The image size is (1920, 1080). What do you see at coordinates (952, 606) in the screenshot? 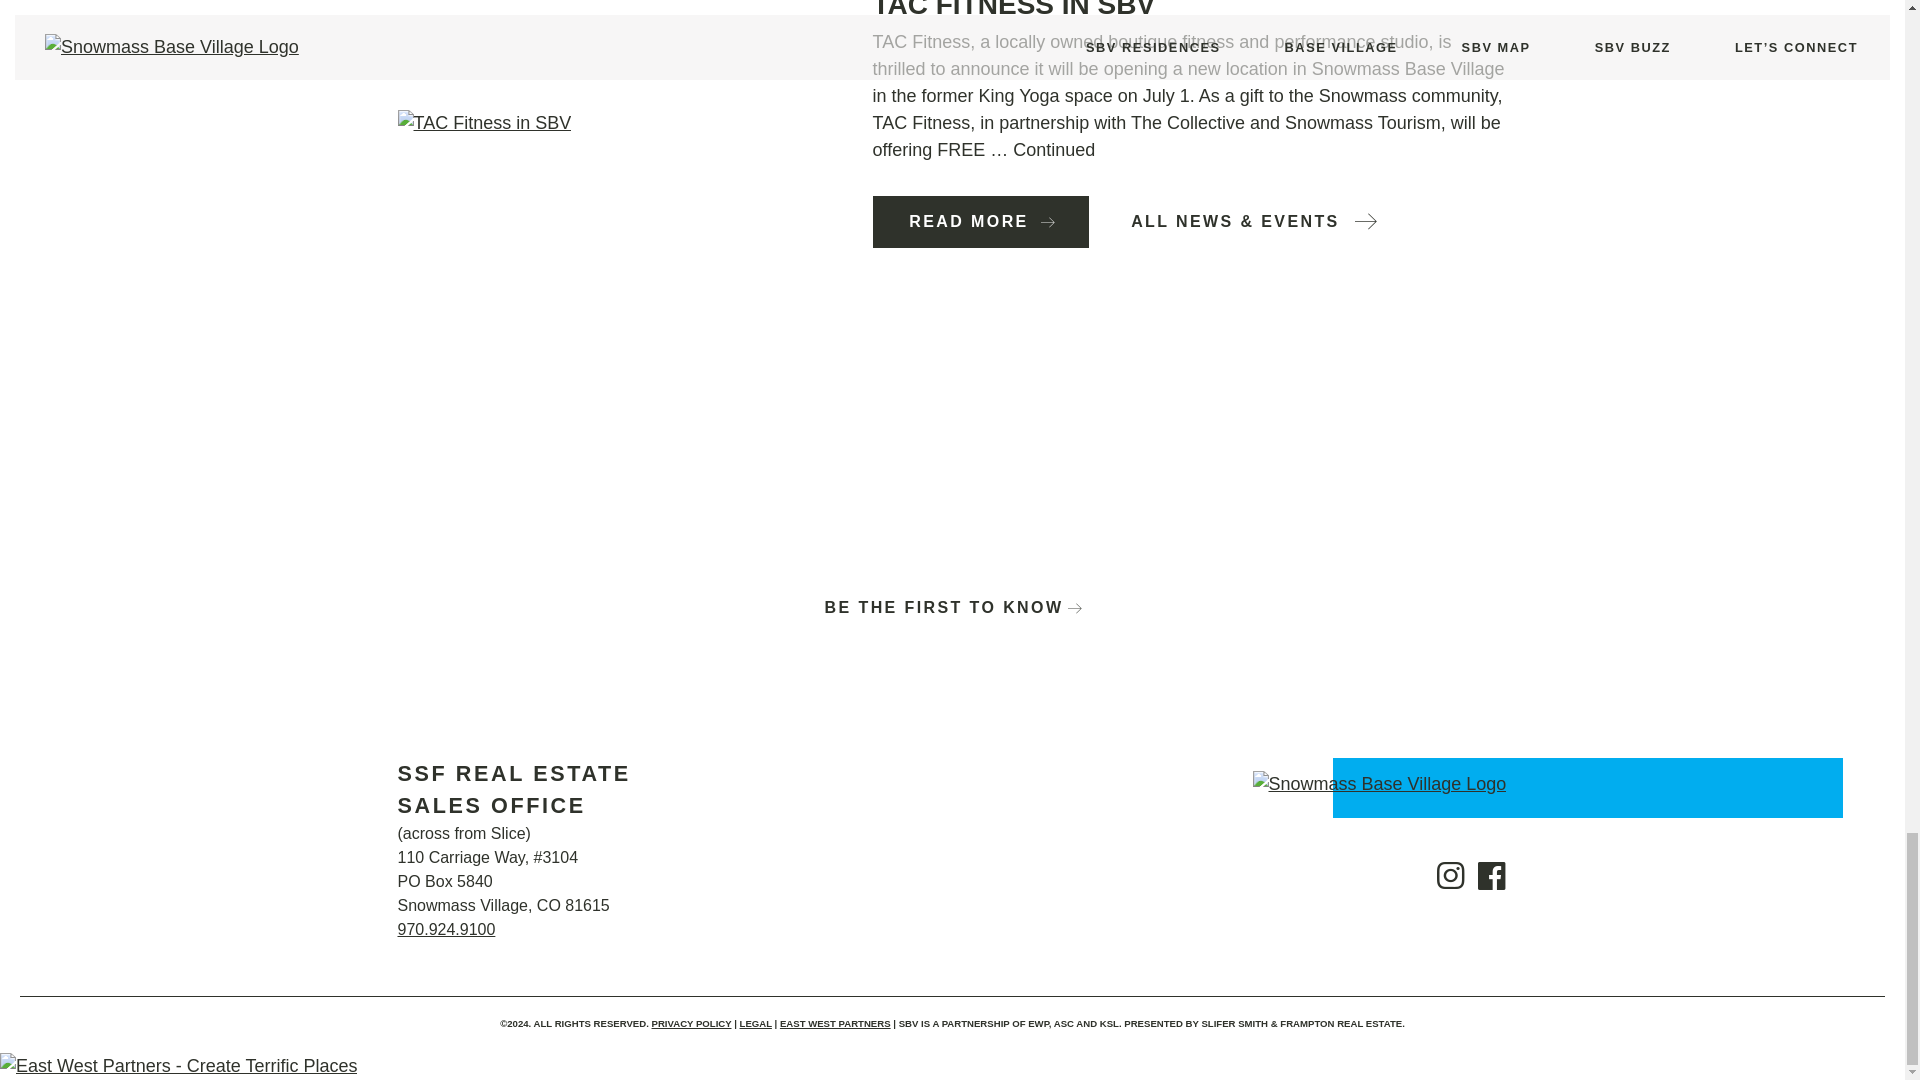
I see `BE THE FIRST TO KNOW` at bounding box center [952, 606].